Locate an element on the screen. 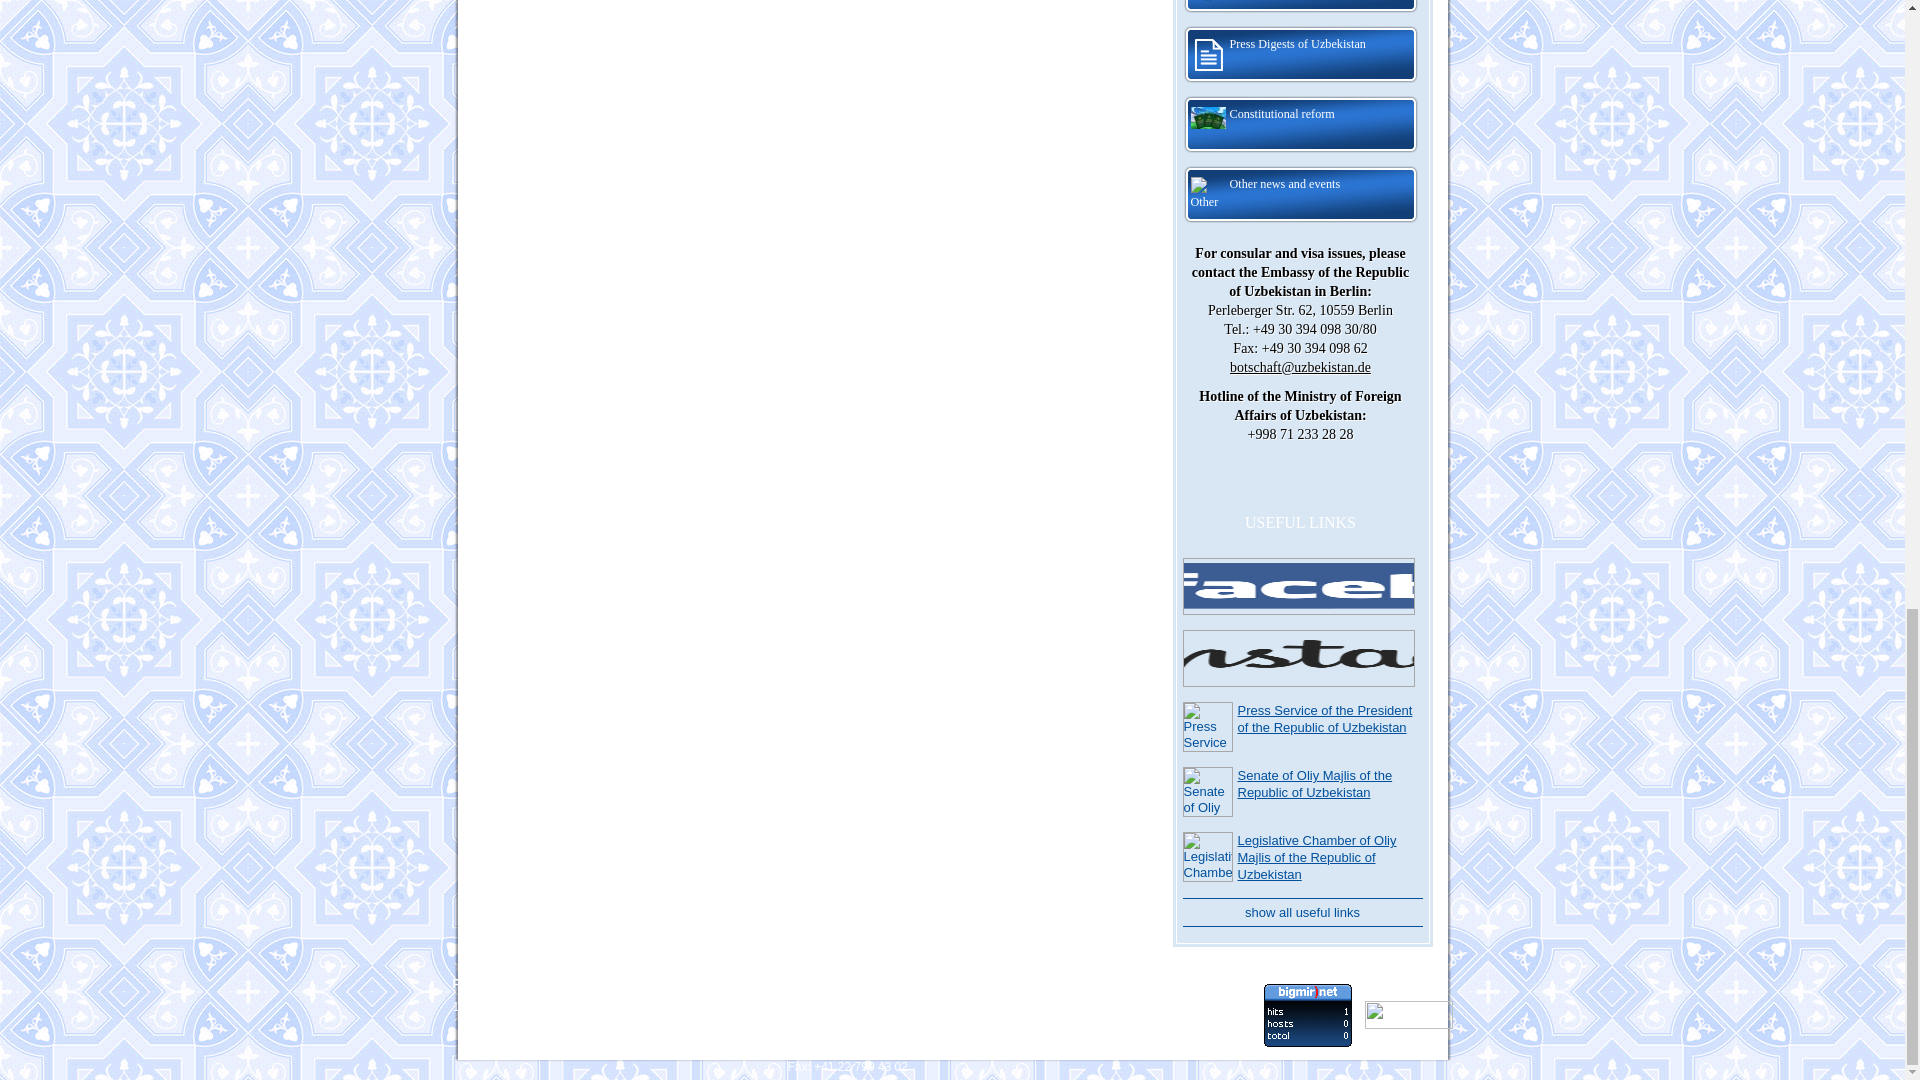 This screenshot has width=1920, height=1080. Constitutional reform is located at coordinates (1300, 125).